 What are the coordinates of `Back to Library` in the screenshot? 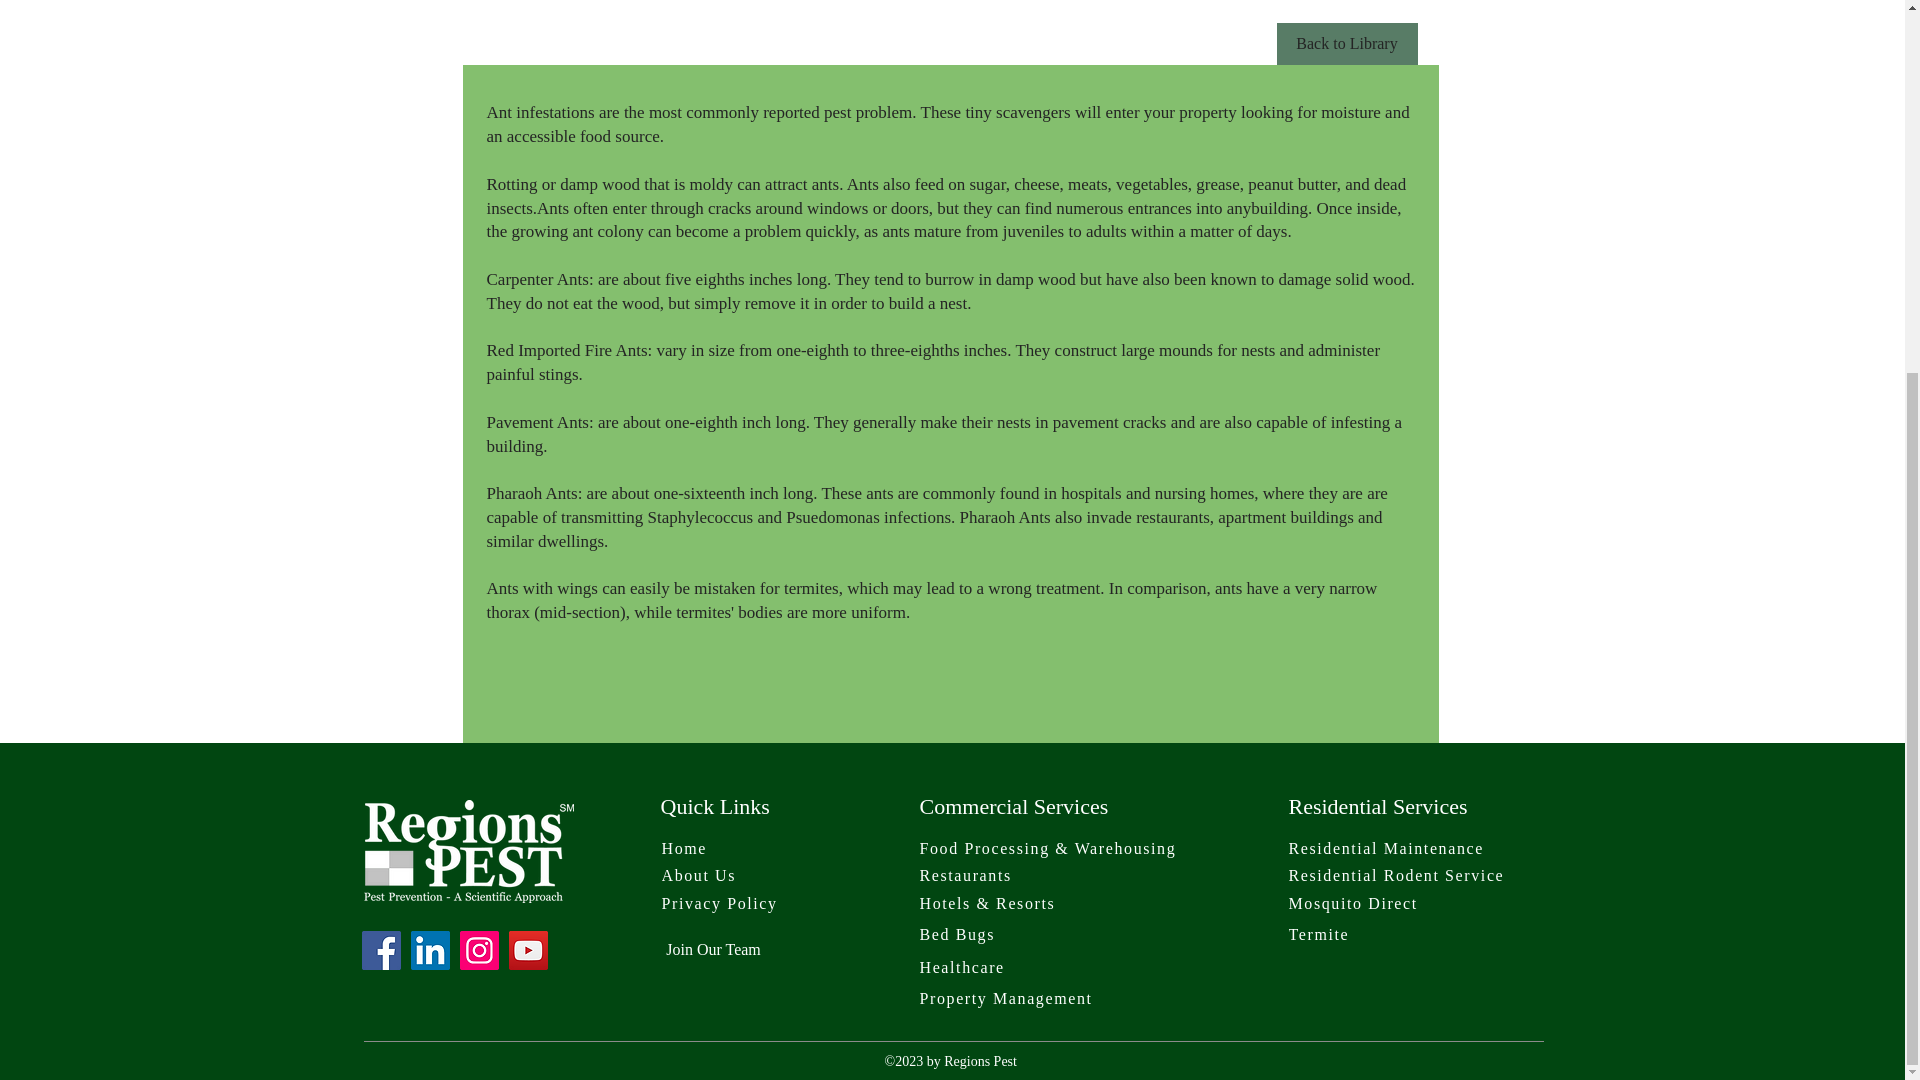 It's located at (1346, 43).